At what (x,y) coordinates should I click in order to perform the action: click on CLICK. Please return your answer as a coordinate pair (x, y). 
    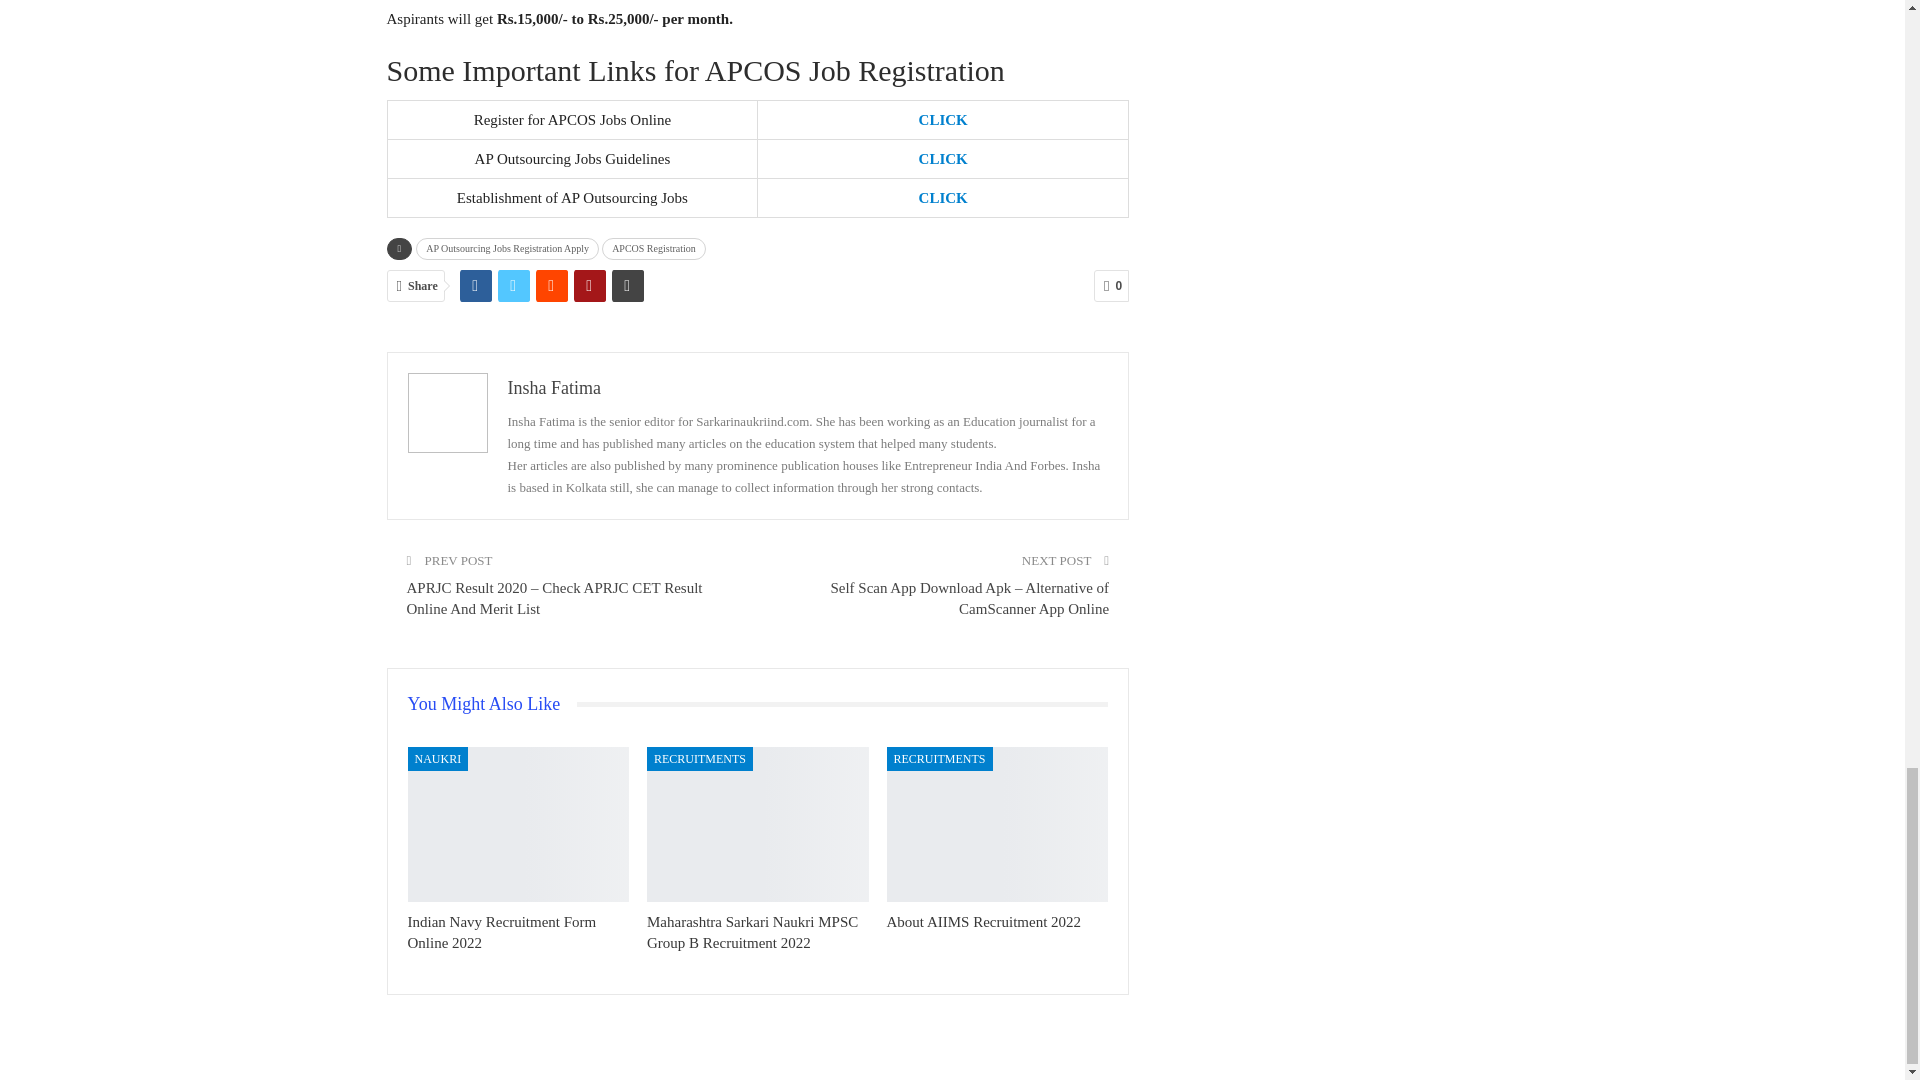
    Looking at the image, I should click on (943, 159).